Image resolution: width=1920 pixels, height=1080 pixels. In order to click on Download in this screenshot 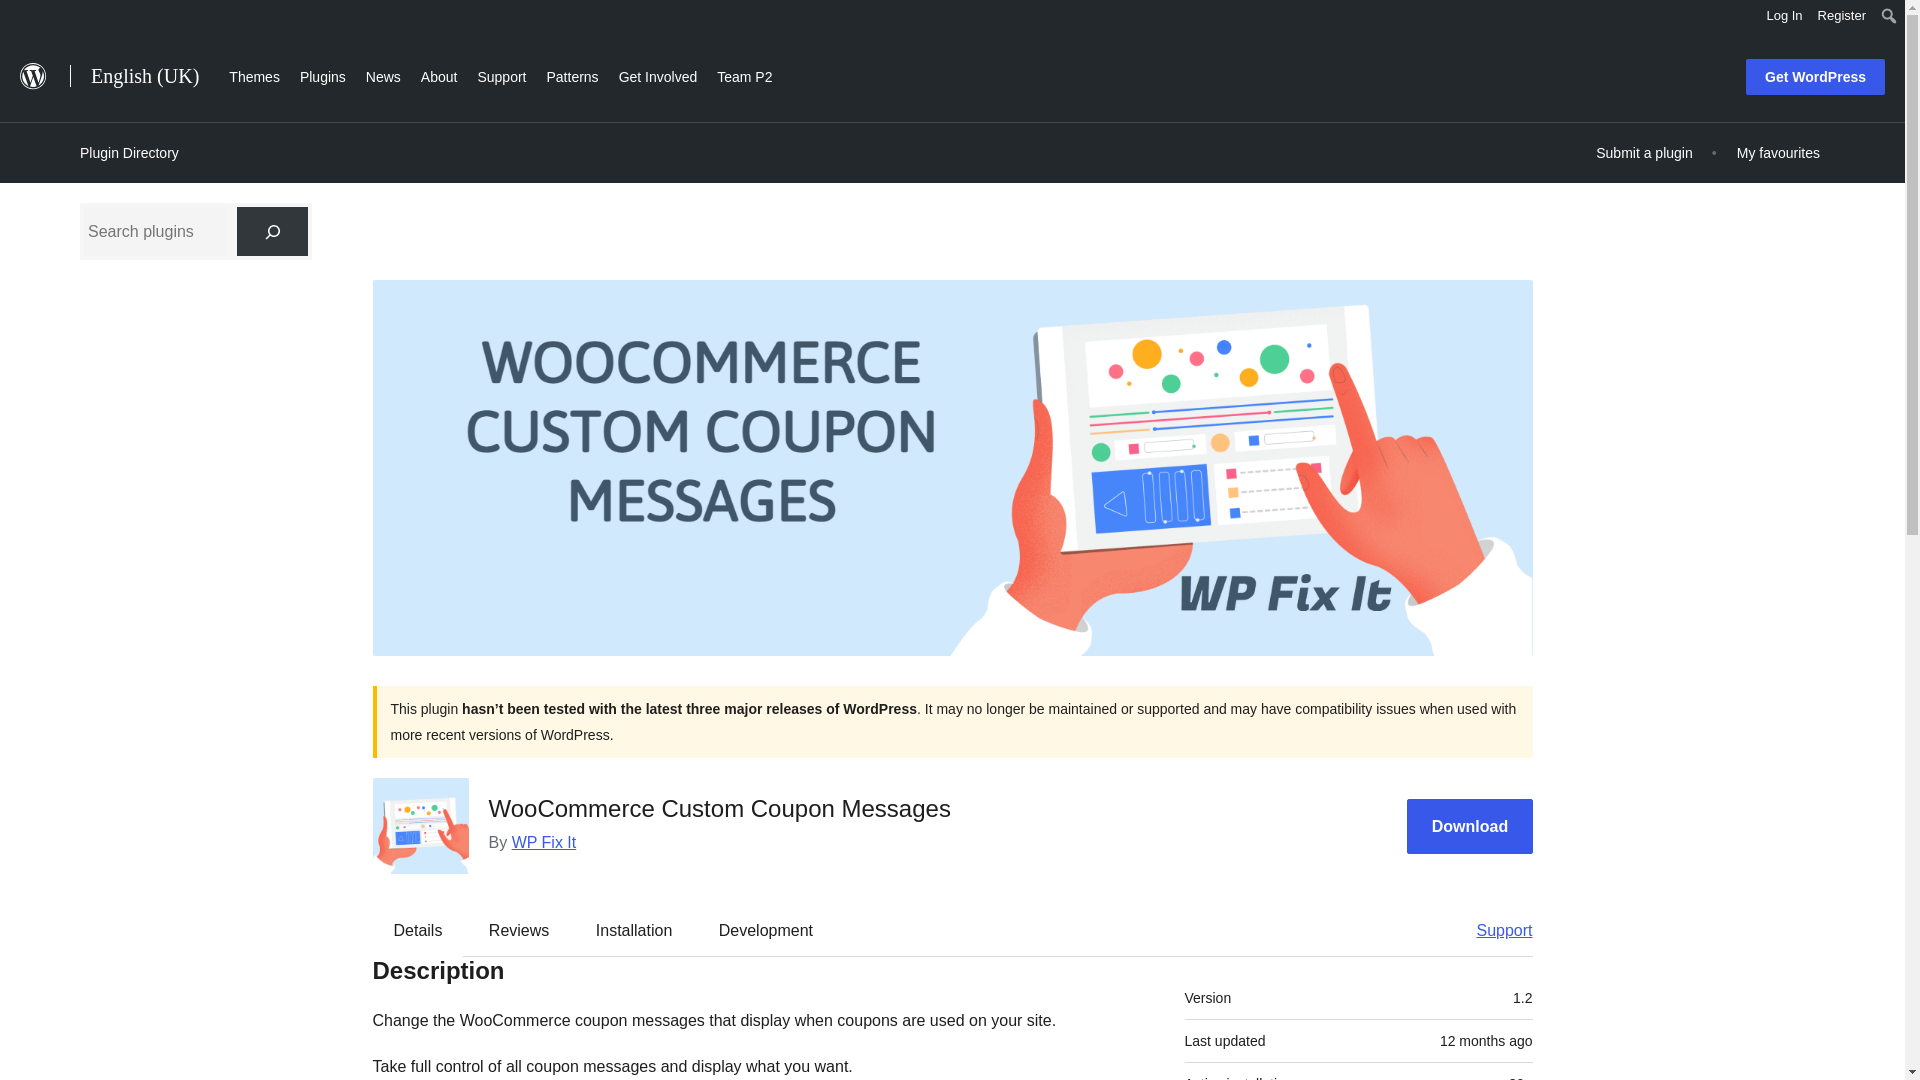, I will do `click(1470, 826)`.